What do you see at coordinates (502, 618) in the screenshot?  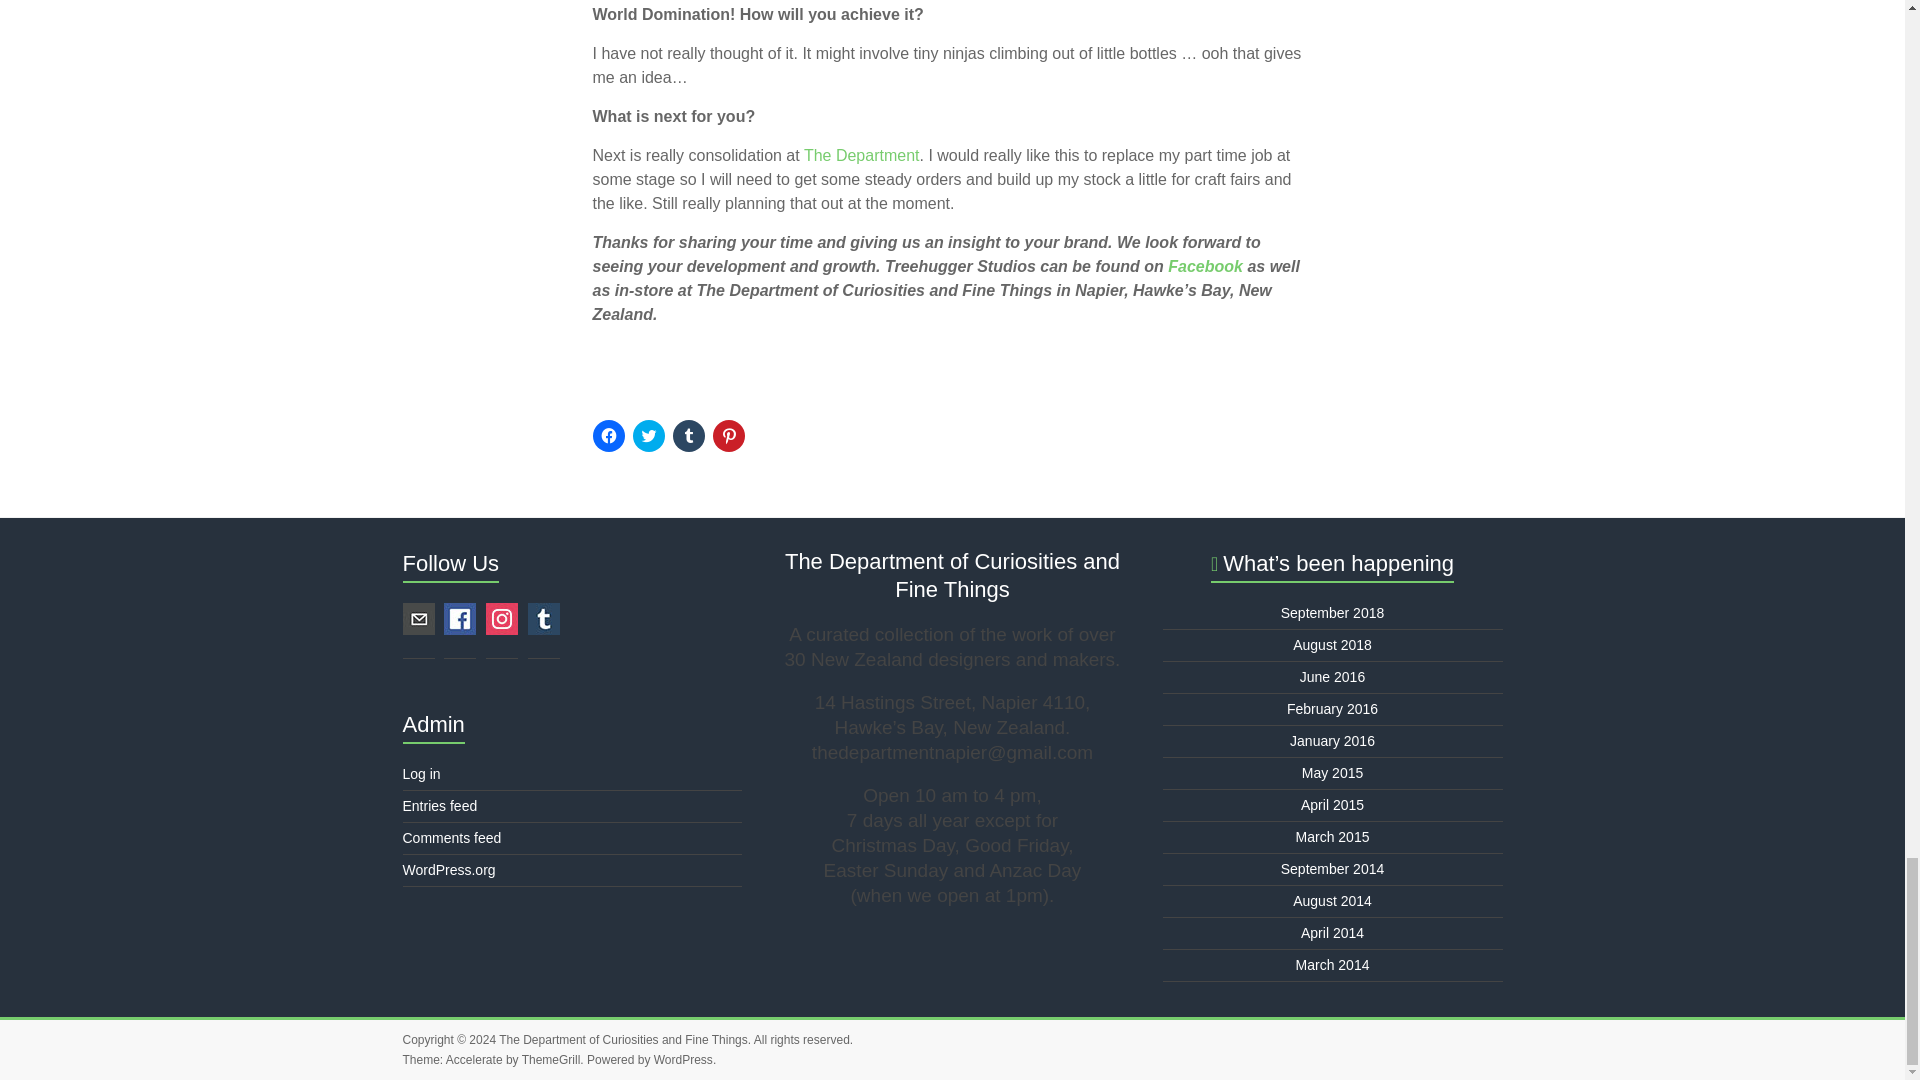 I see `Instagram` at bounding box center [502, 618].